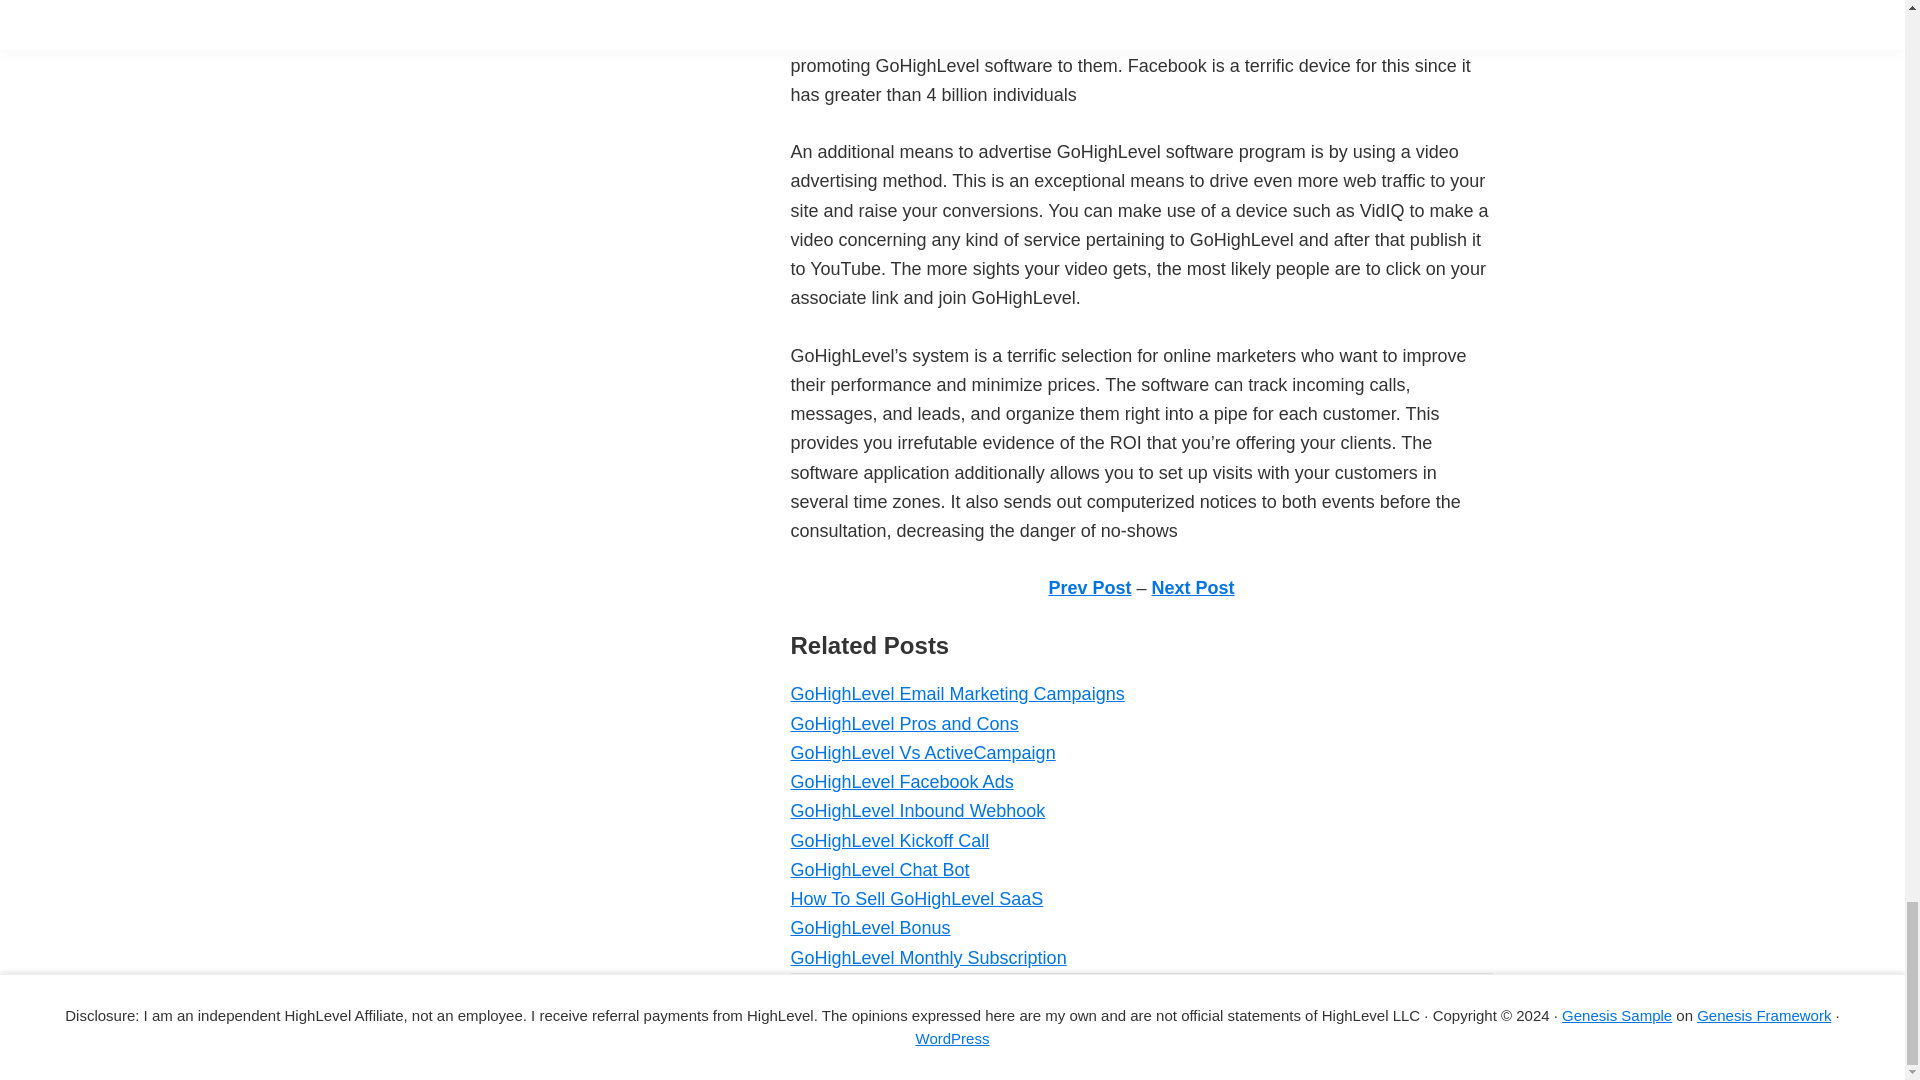  Describe the element at coordinates (879, 870) in the screenshot. I see `GoHighLevel Chat Bot` at that location.